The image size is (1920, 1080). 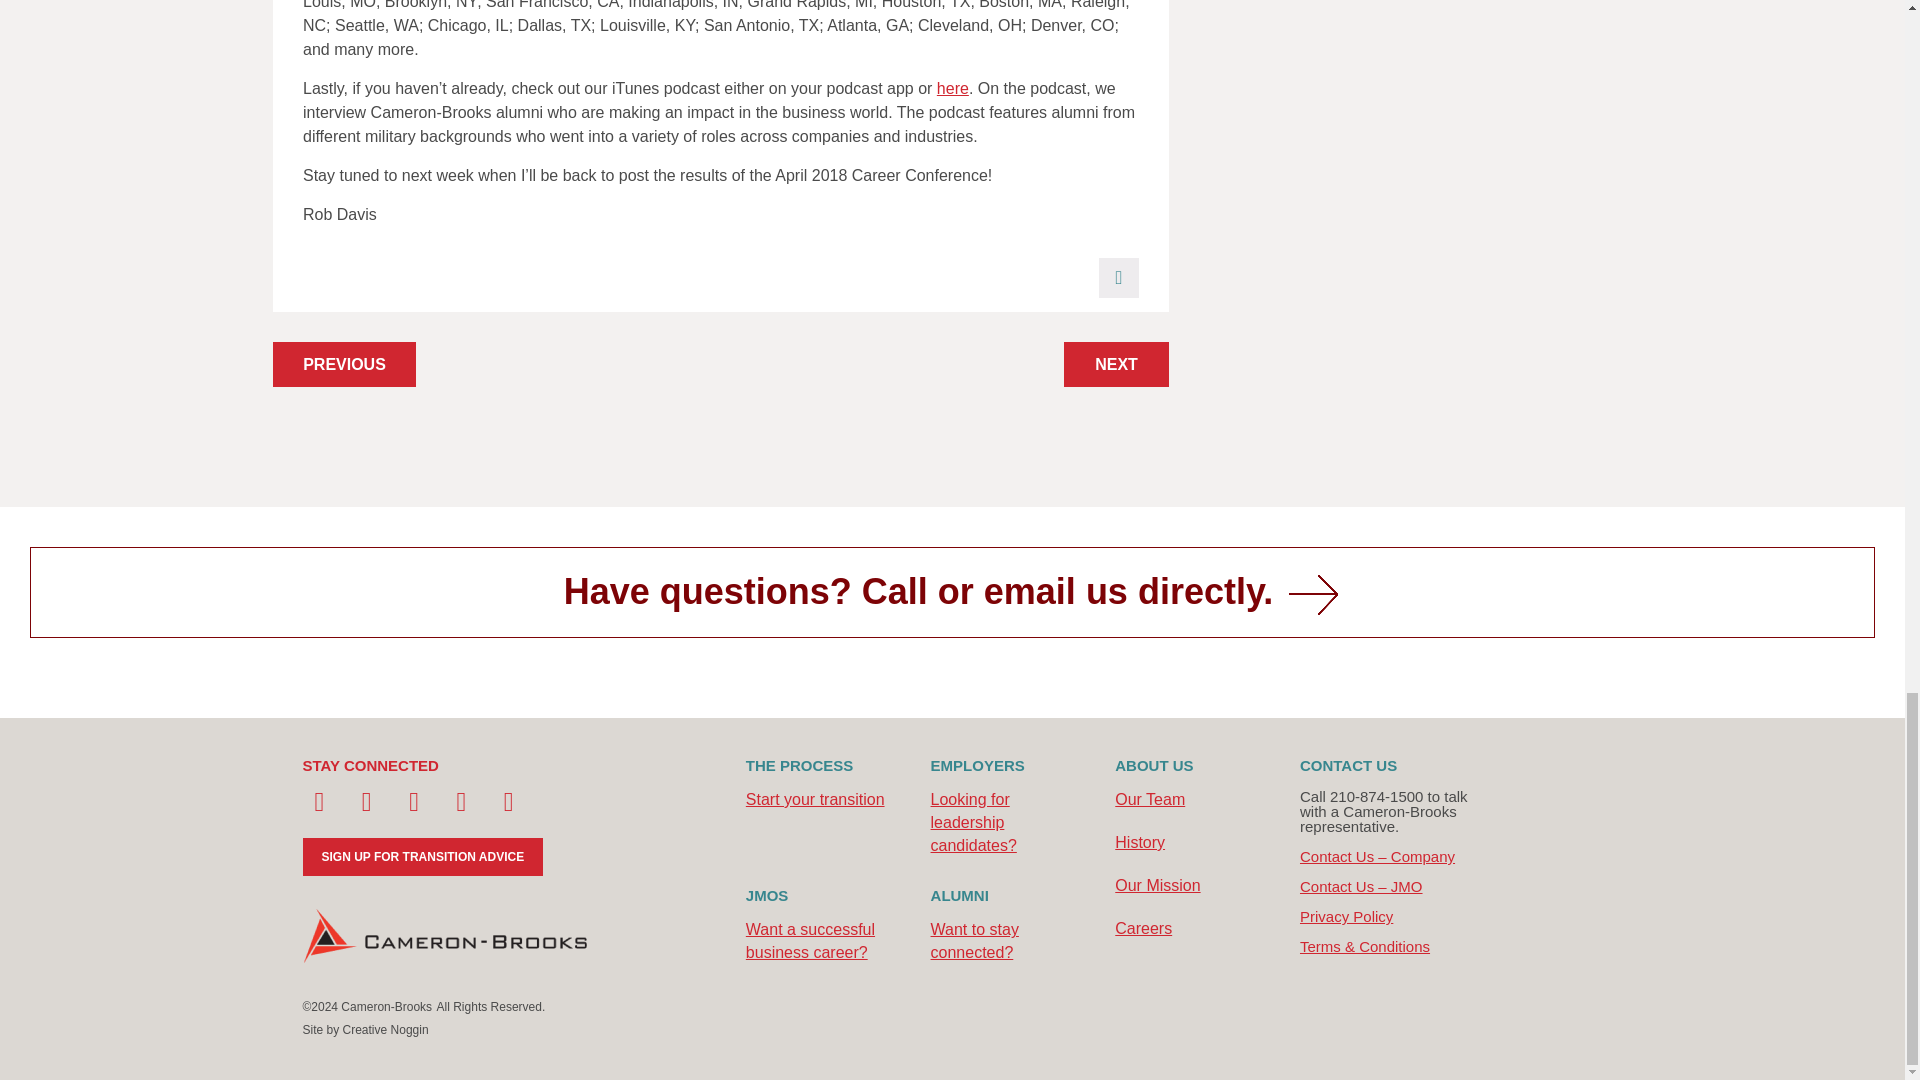 I want to click on April 2018 Career Conference Results, so click(x=1116, y=364).